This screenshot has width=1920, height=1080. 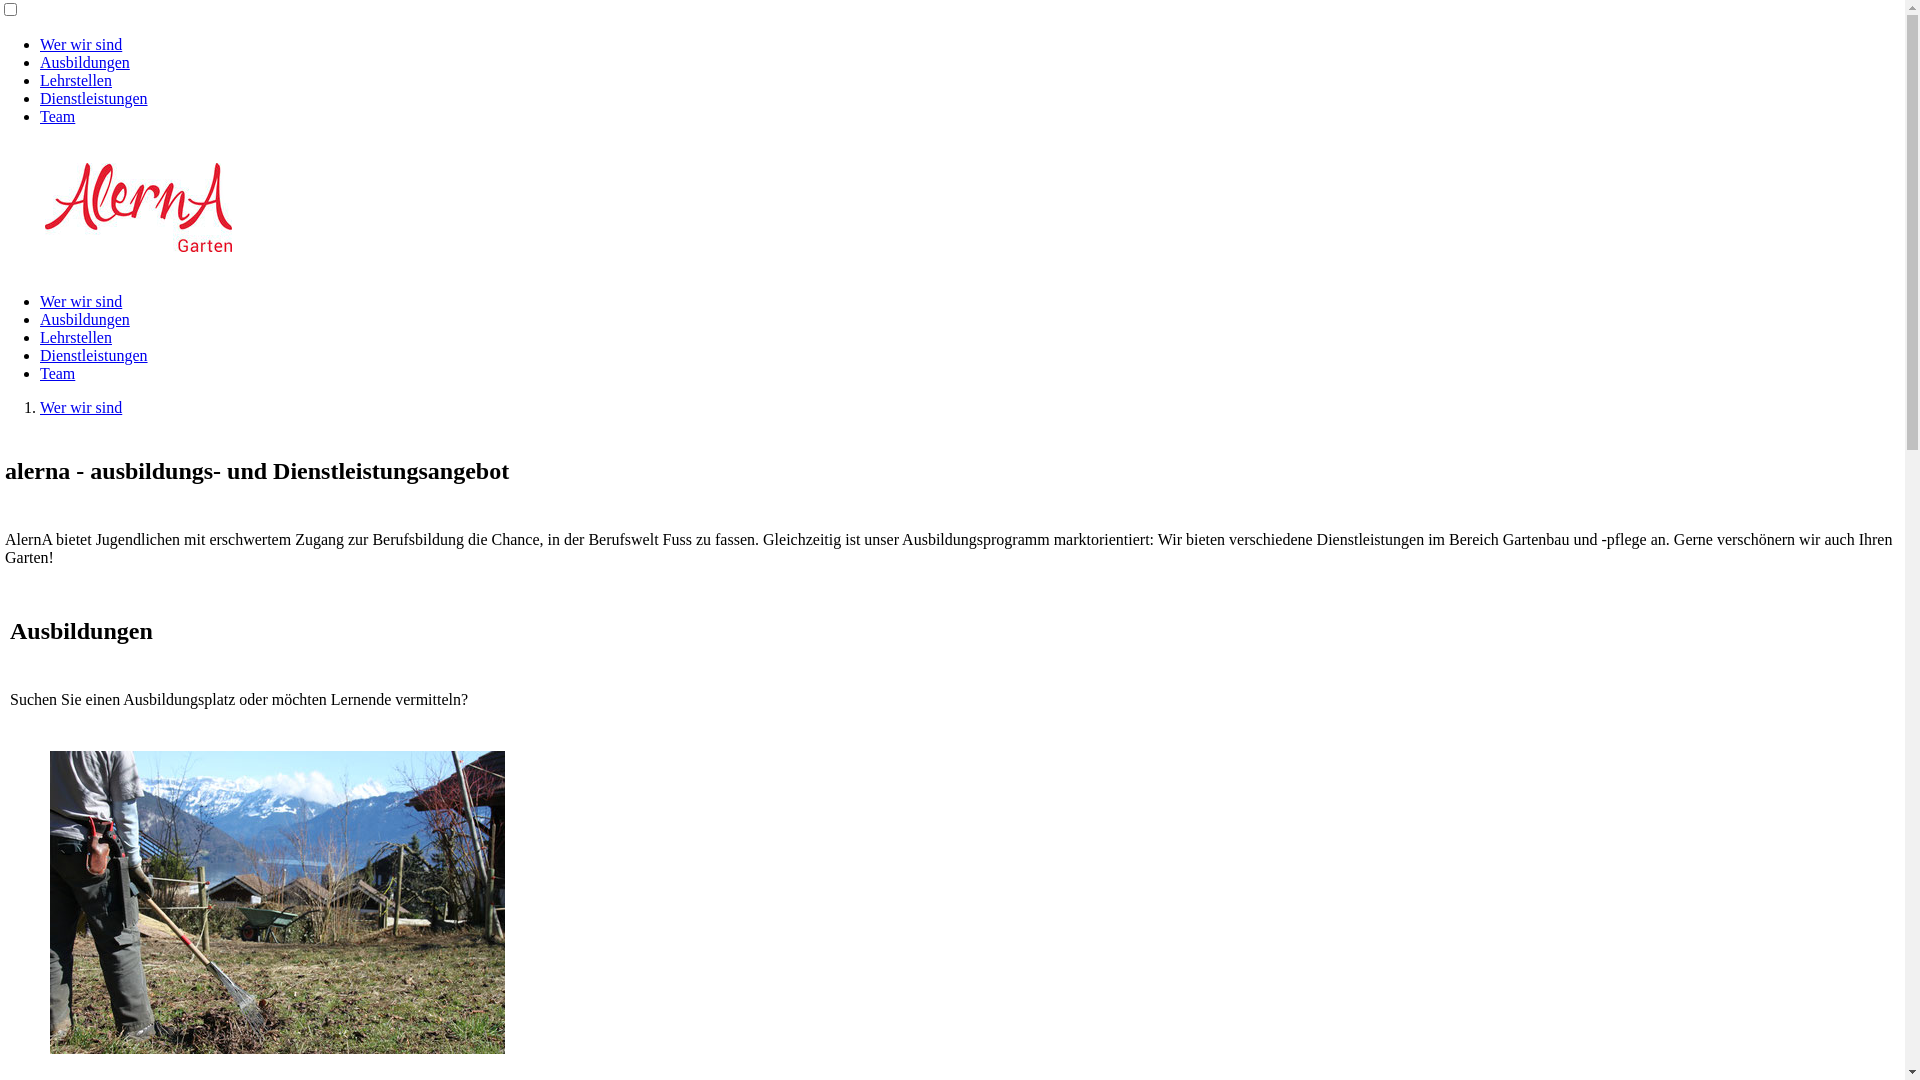 What do you see at coordinates (81, 408) in the screenshot?
I see `Wer wir sind` at bounding box center [81, 408].